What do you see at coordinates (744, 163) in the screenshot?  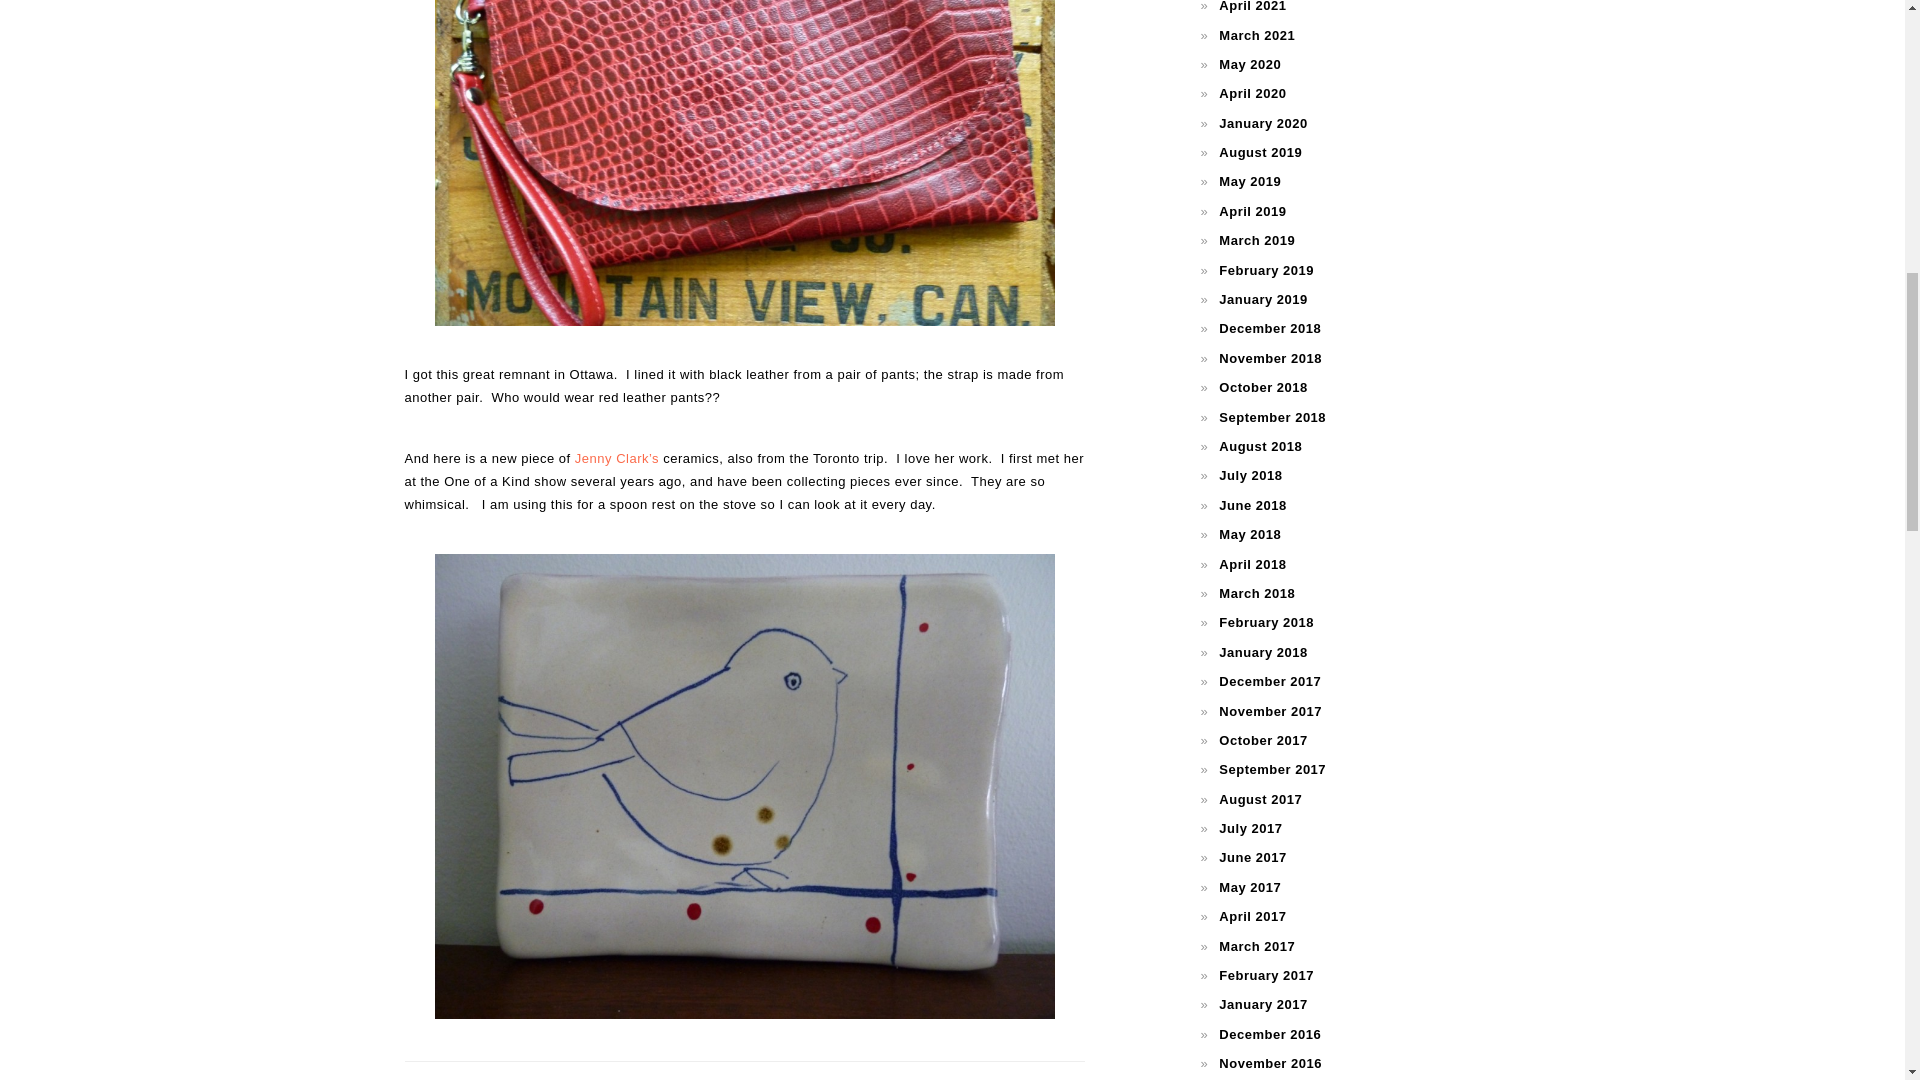 I see `red croc clutch` at bounding box center [744, 163].